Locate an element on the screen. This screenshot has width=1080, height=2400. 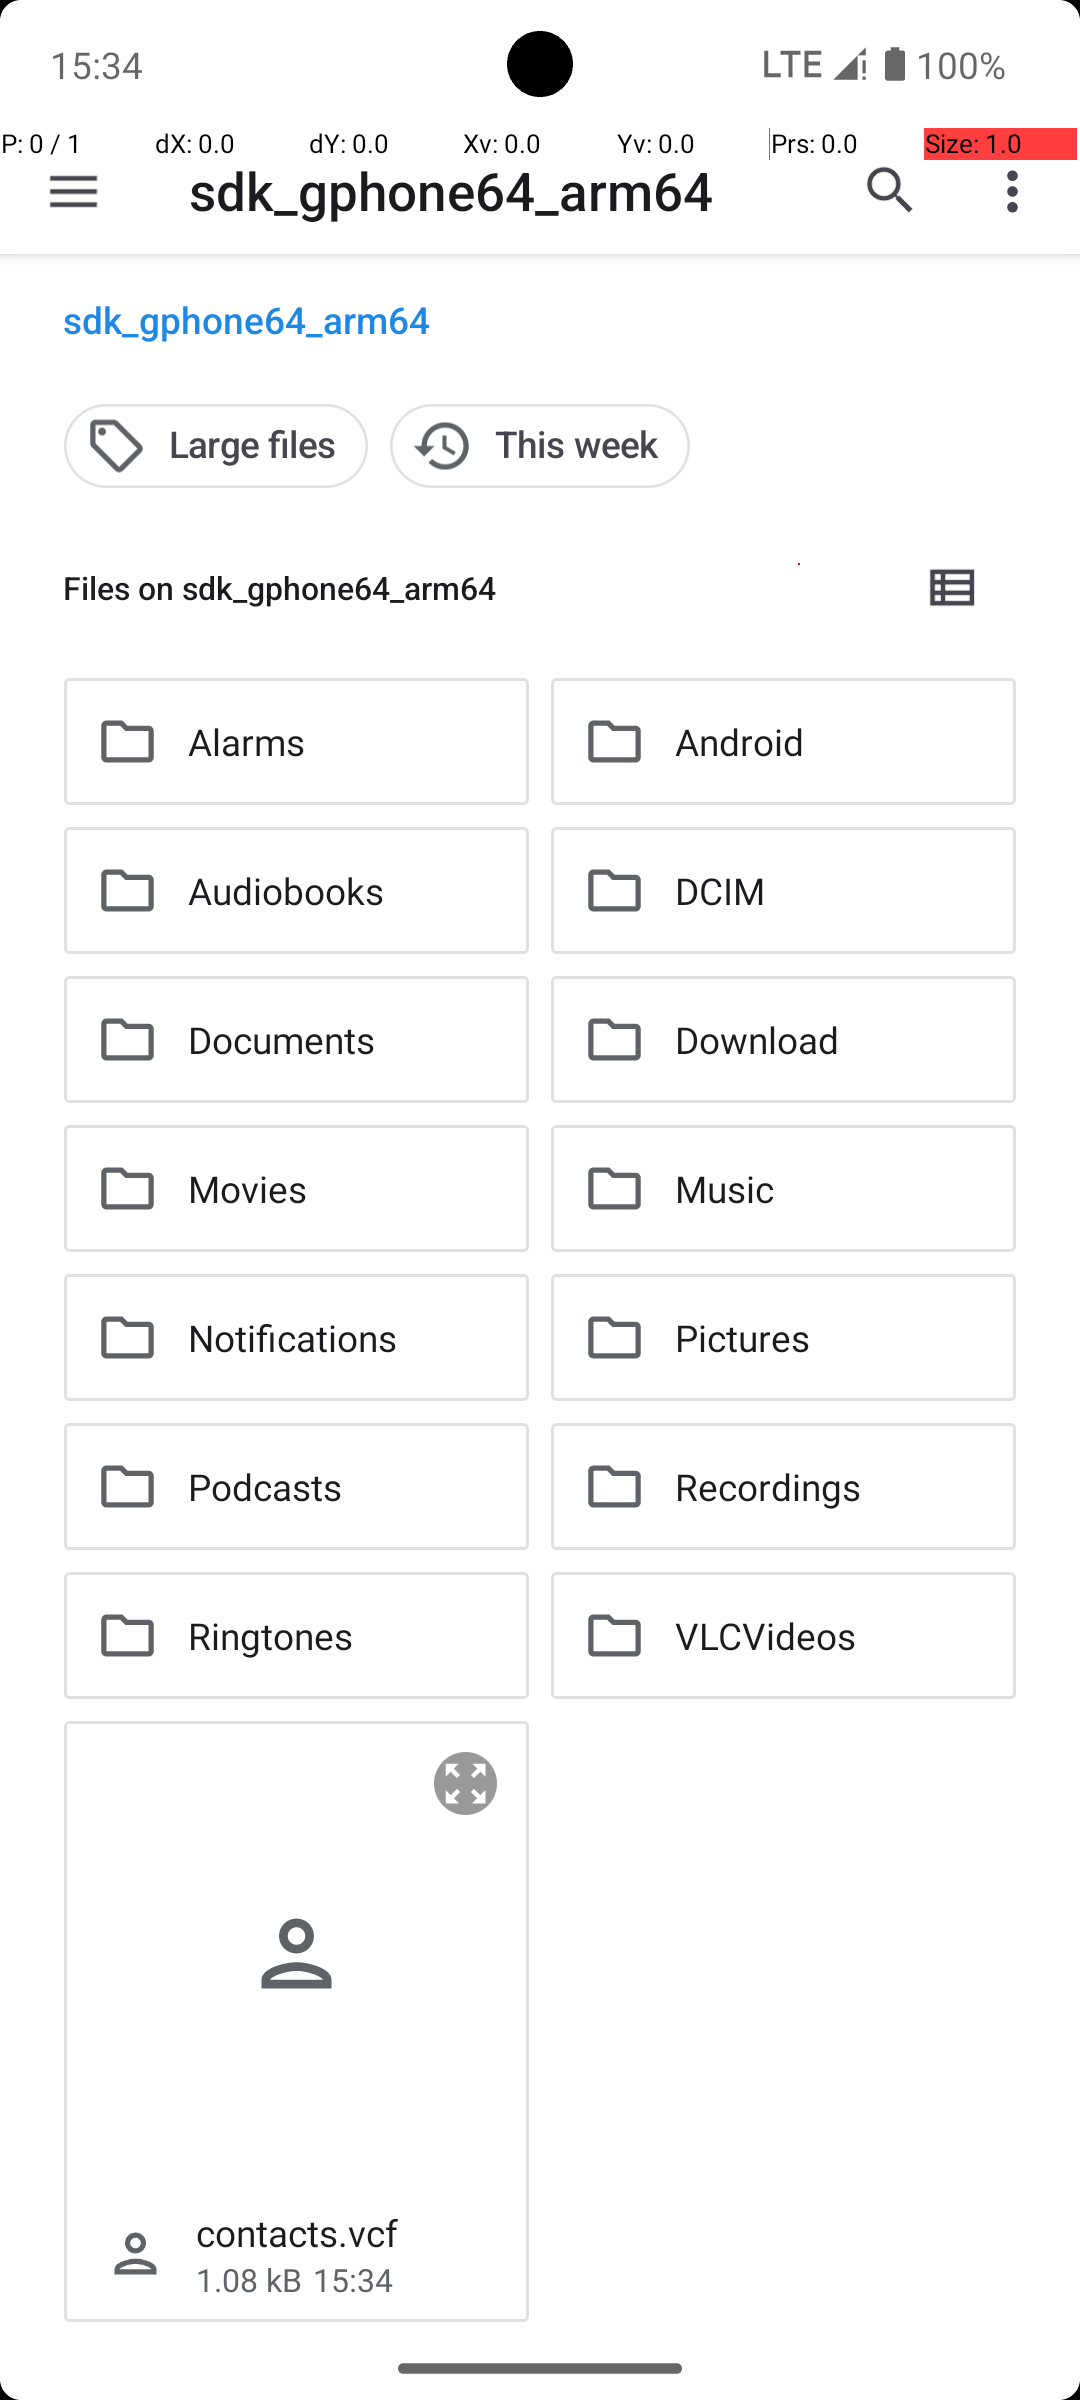
Android is located at coordinates (740, 742).